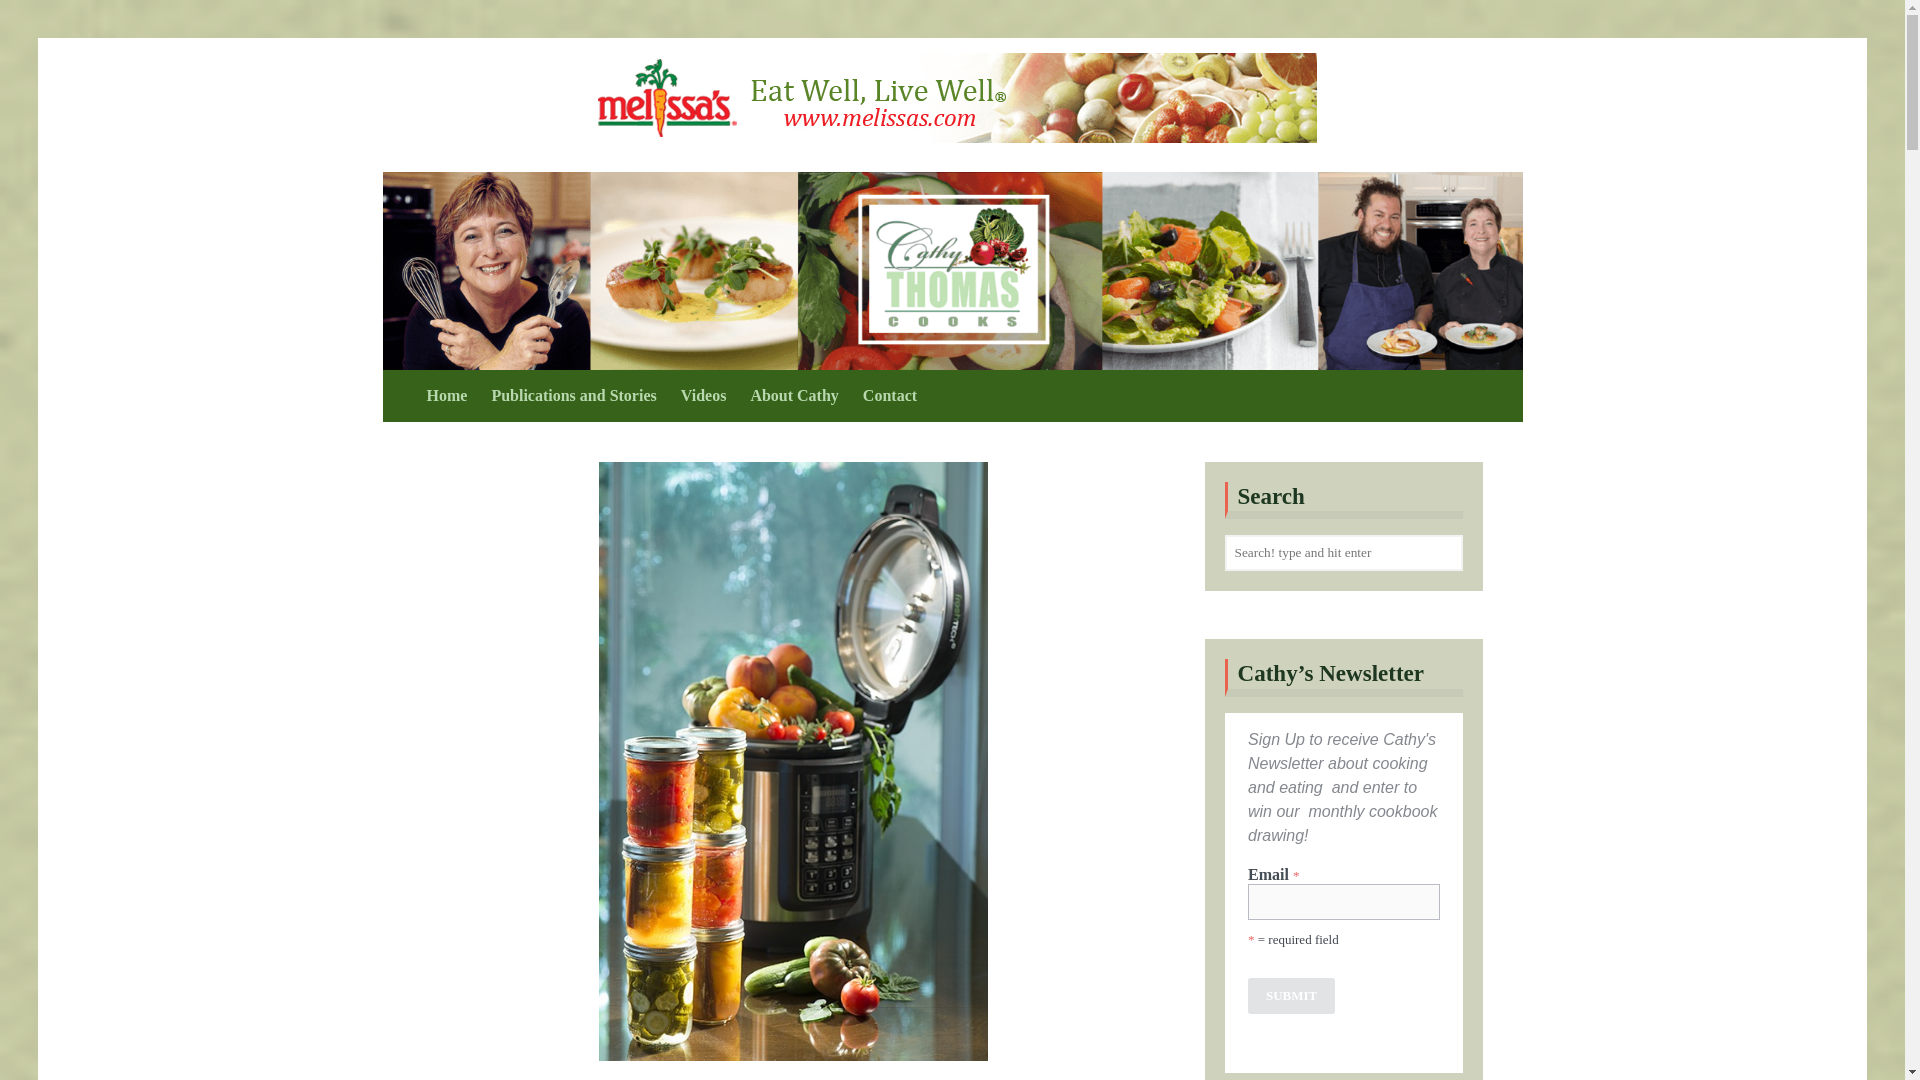 The width and height of the screenshot is (1920, 1080). I want to click on About Cathy, so click(781, 396).